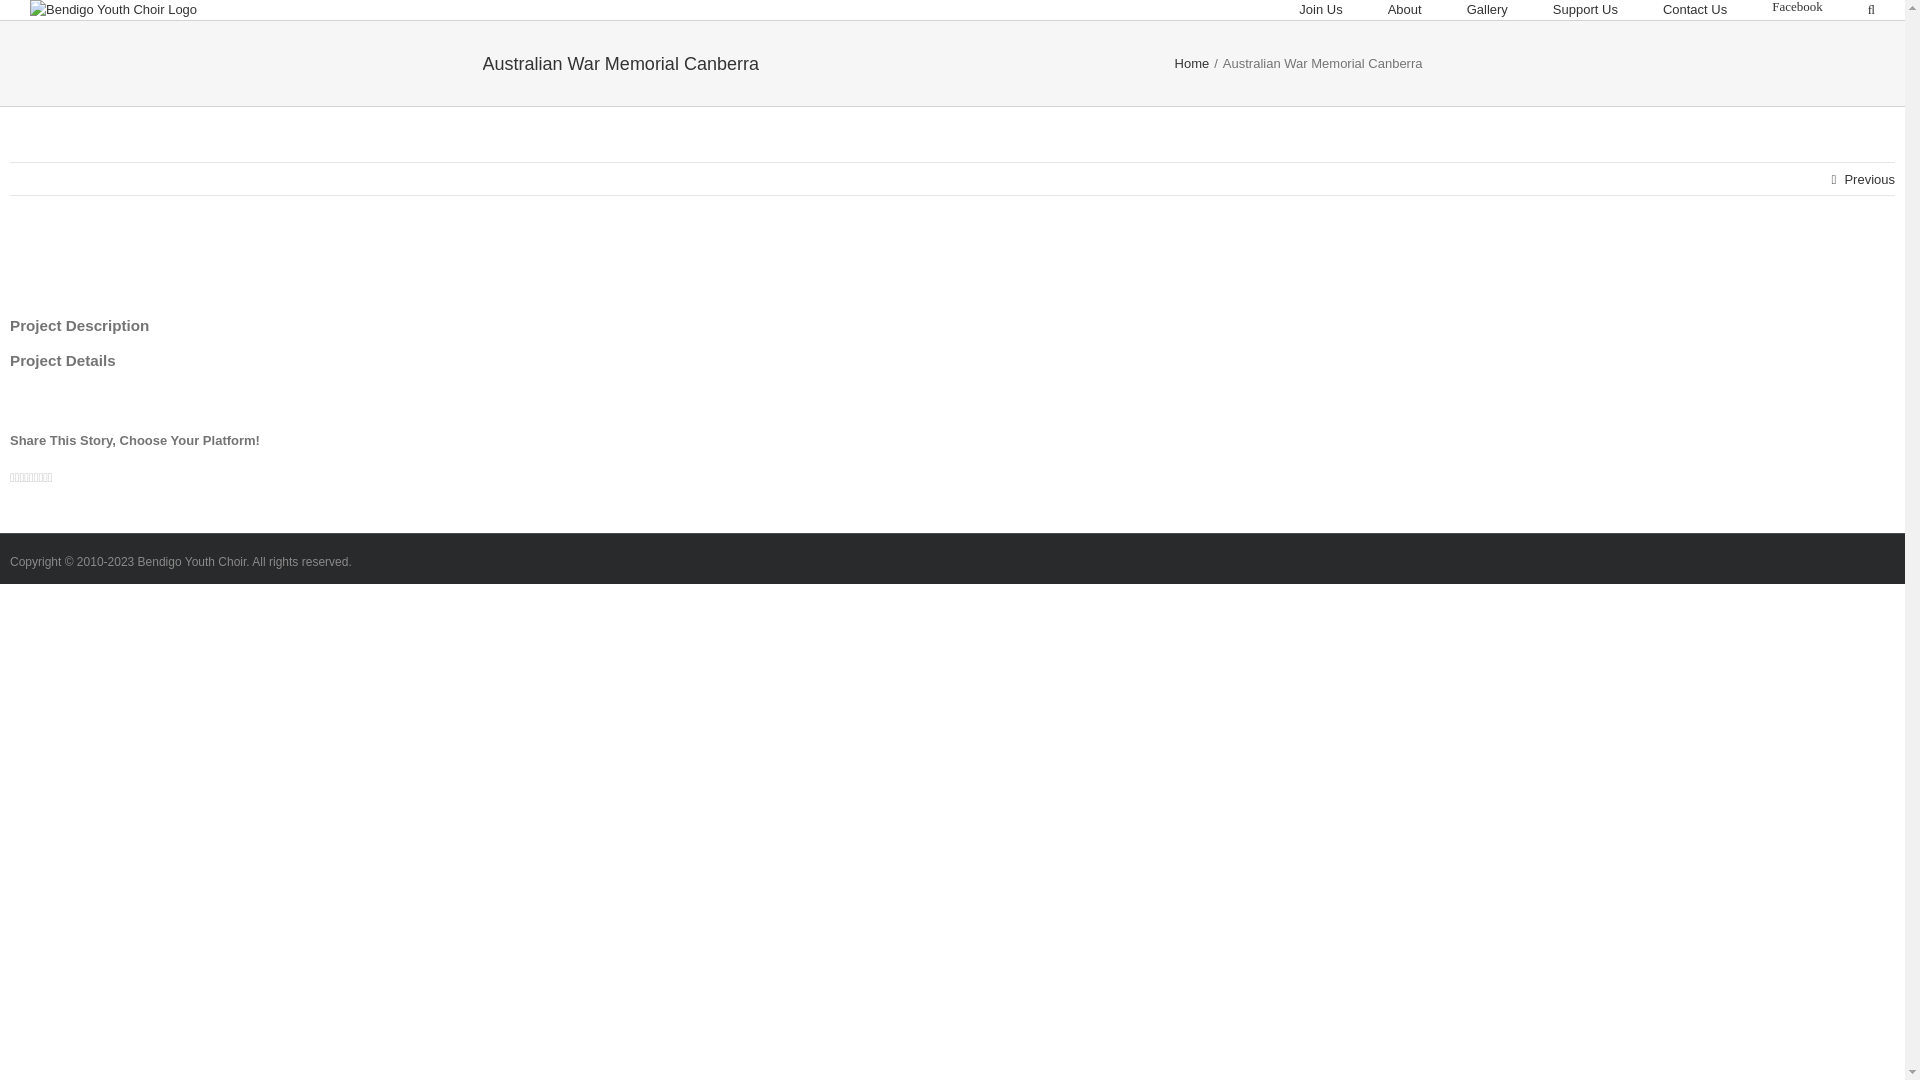  I want to click on Google+, so click(32, 478).